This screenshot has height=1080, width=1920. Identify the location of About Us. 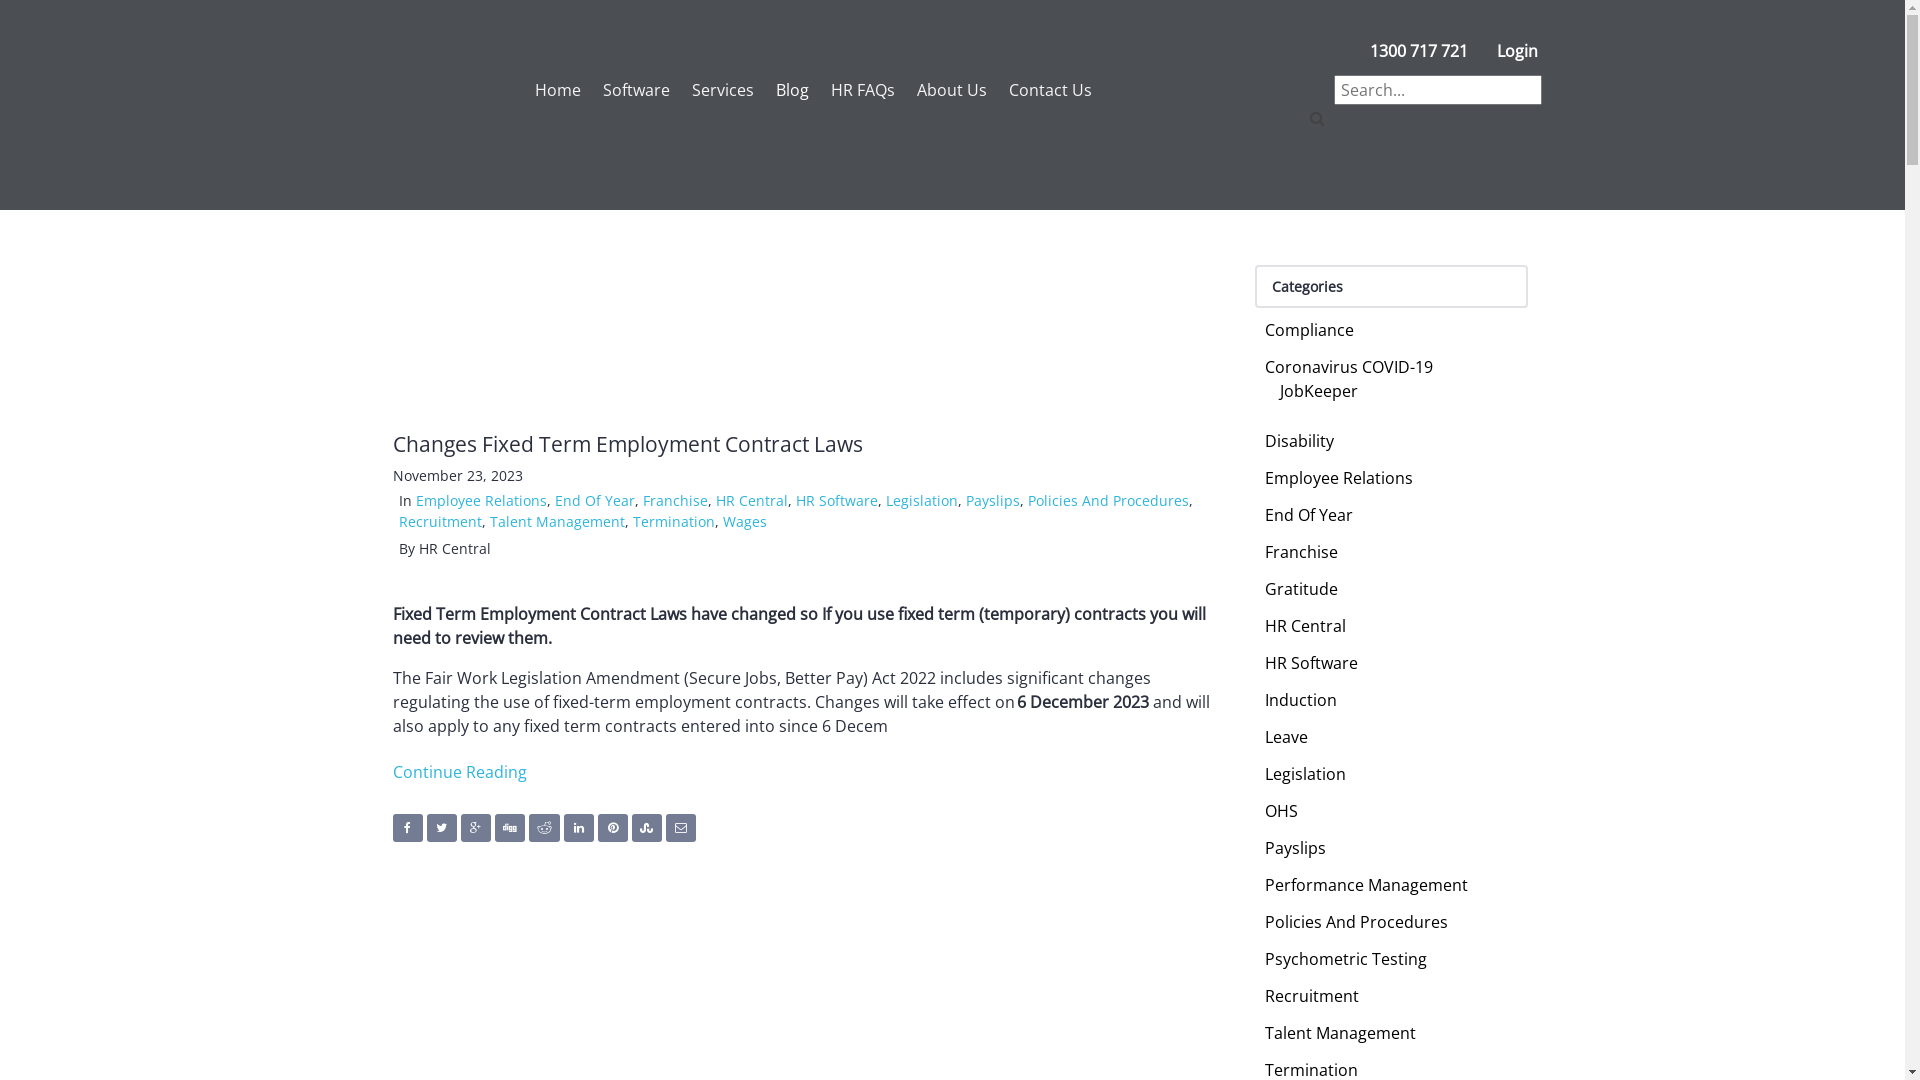
(946, 90).